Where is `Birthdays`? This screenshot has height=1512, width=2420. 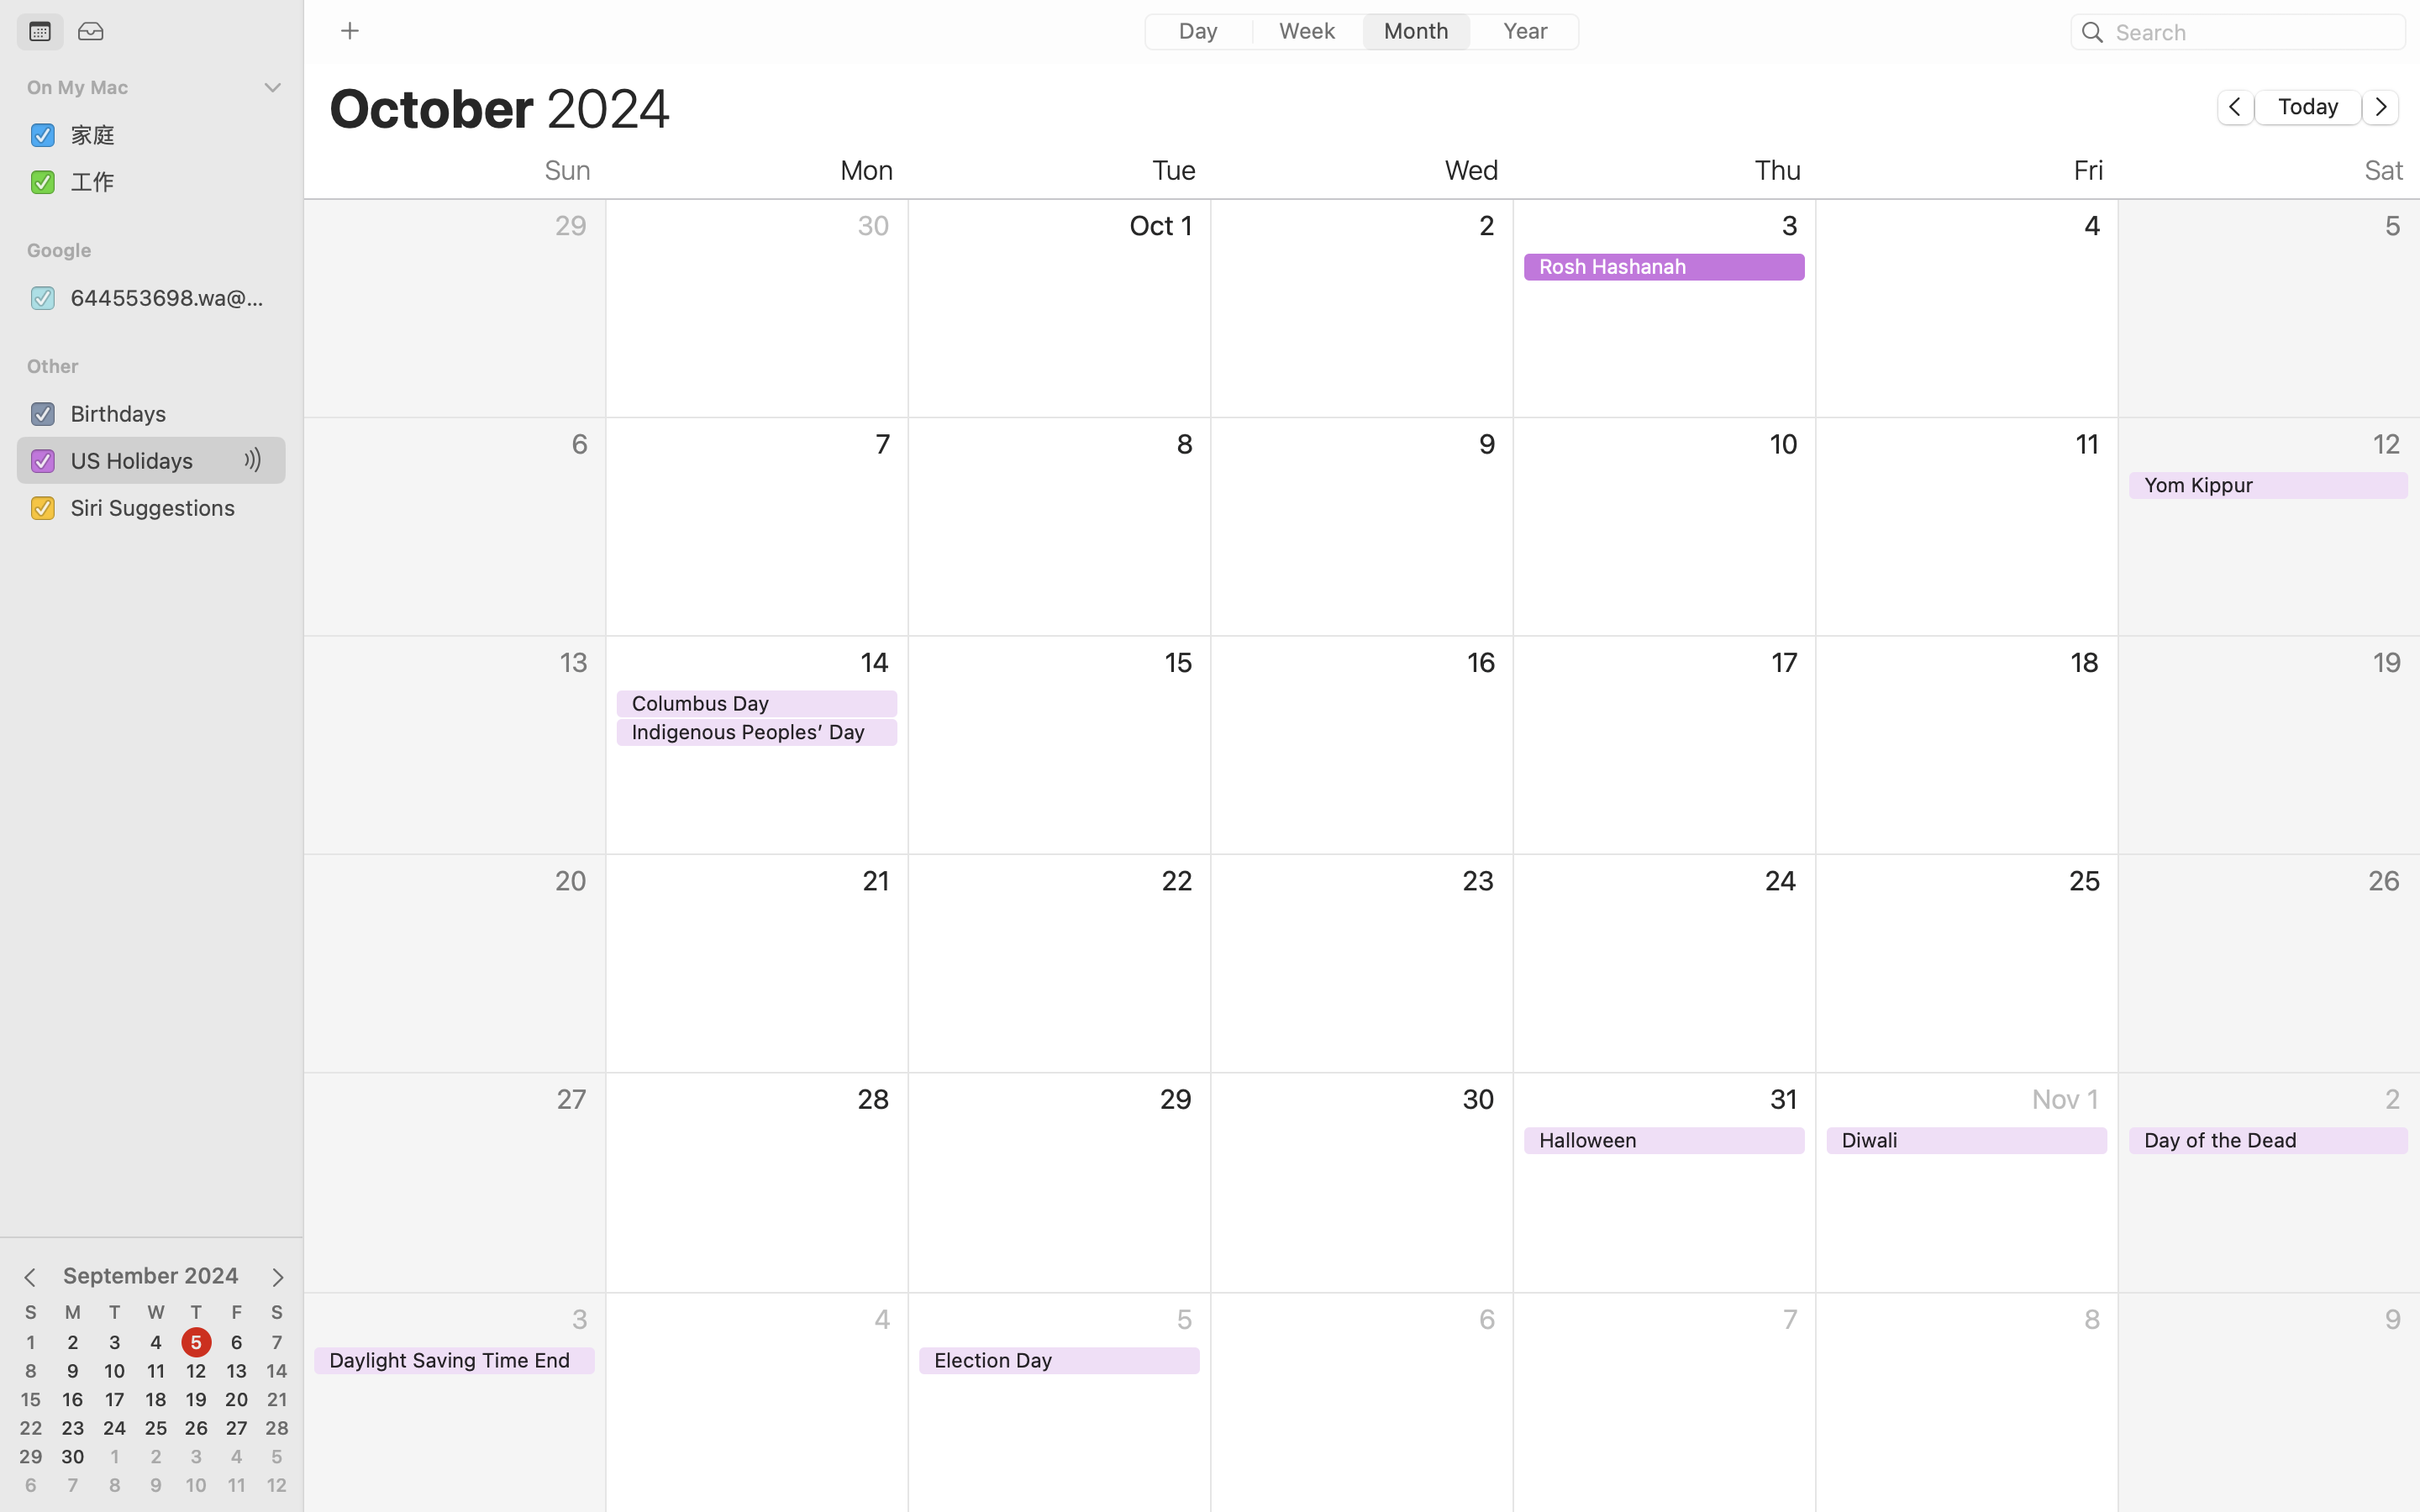
Birthdays is located at coordinates (171, 413).